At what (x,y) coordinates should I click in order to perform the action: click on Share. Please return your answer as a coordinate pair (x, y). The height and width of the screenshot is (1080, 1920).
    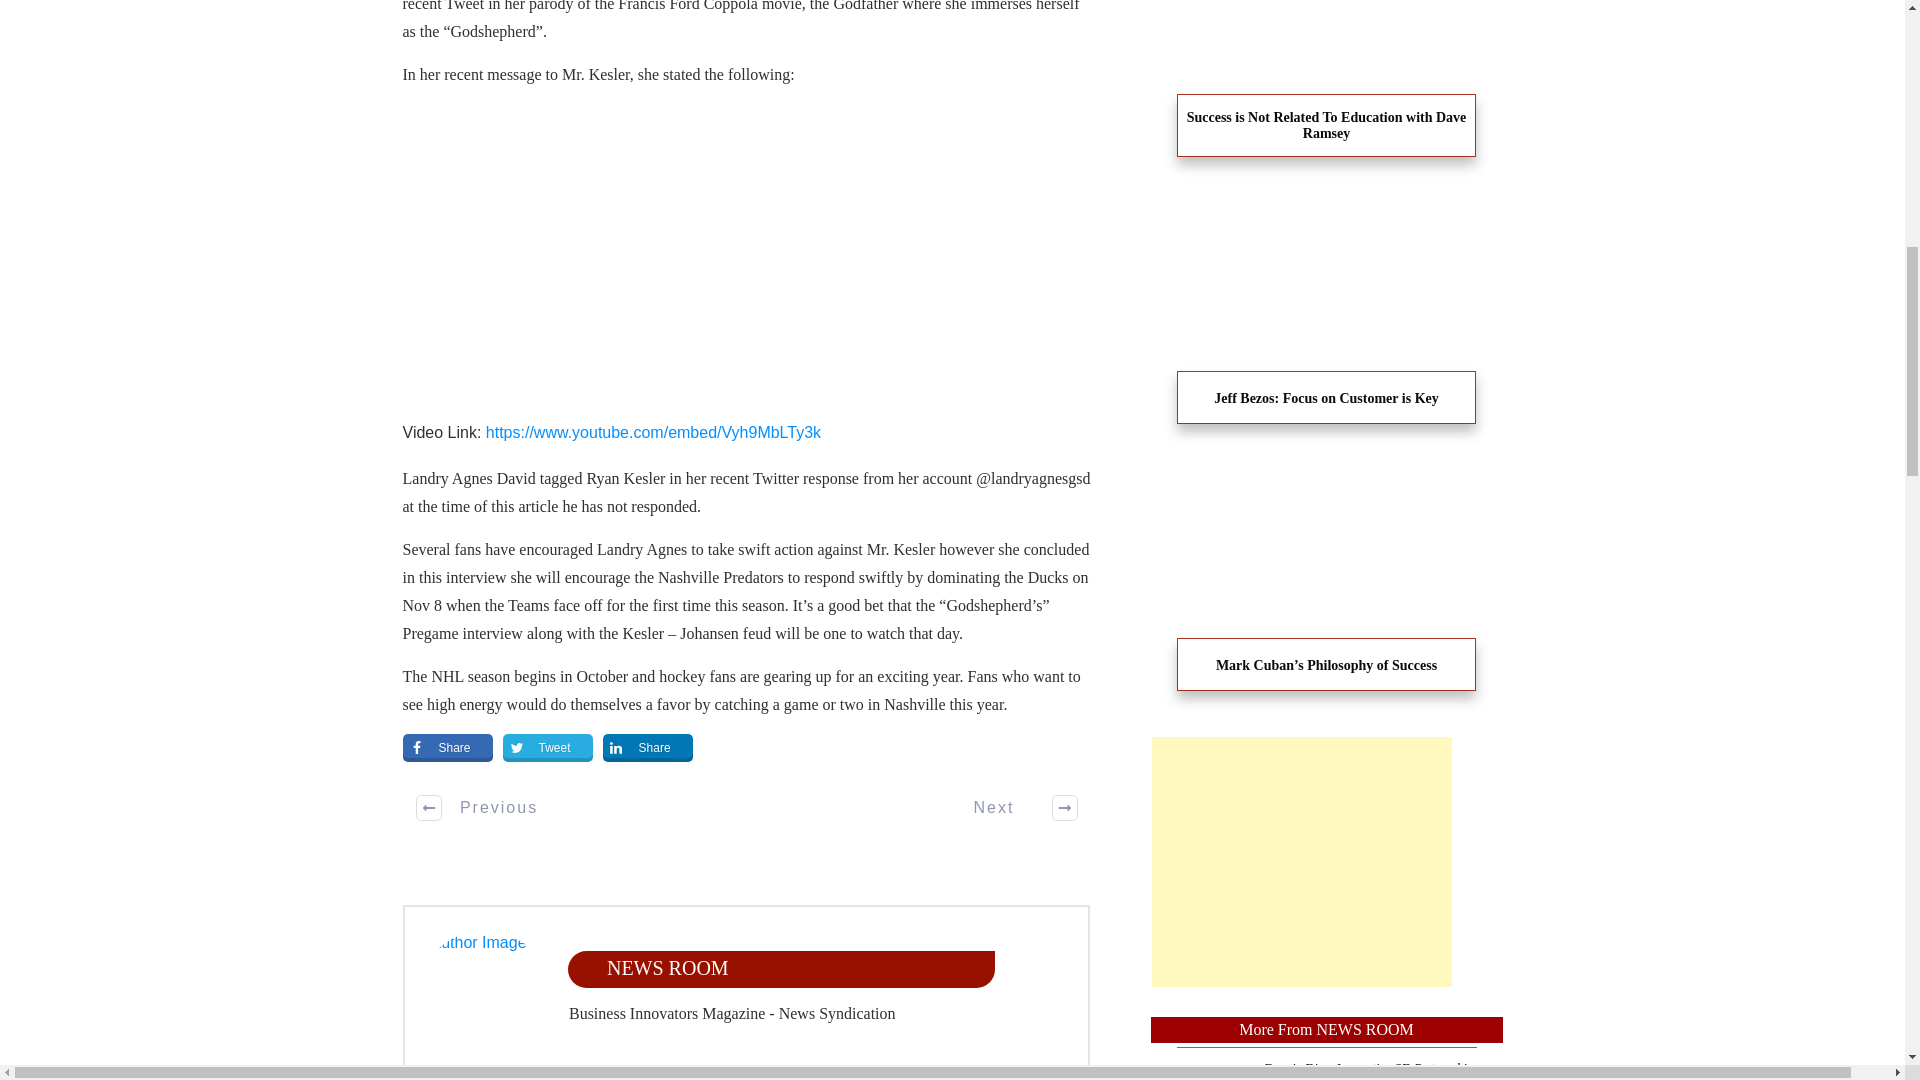
    Looking at the image, I should click on (446, 748).